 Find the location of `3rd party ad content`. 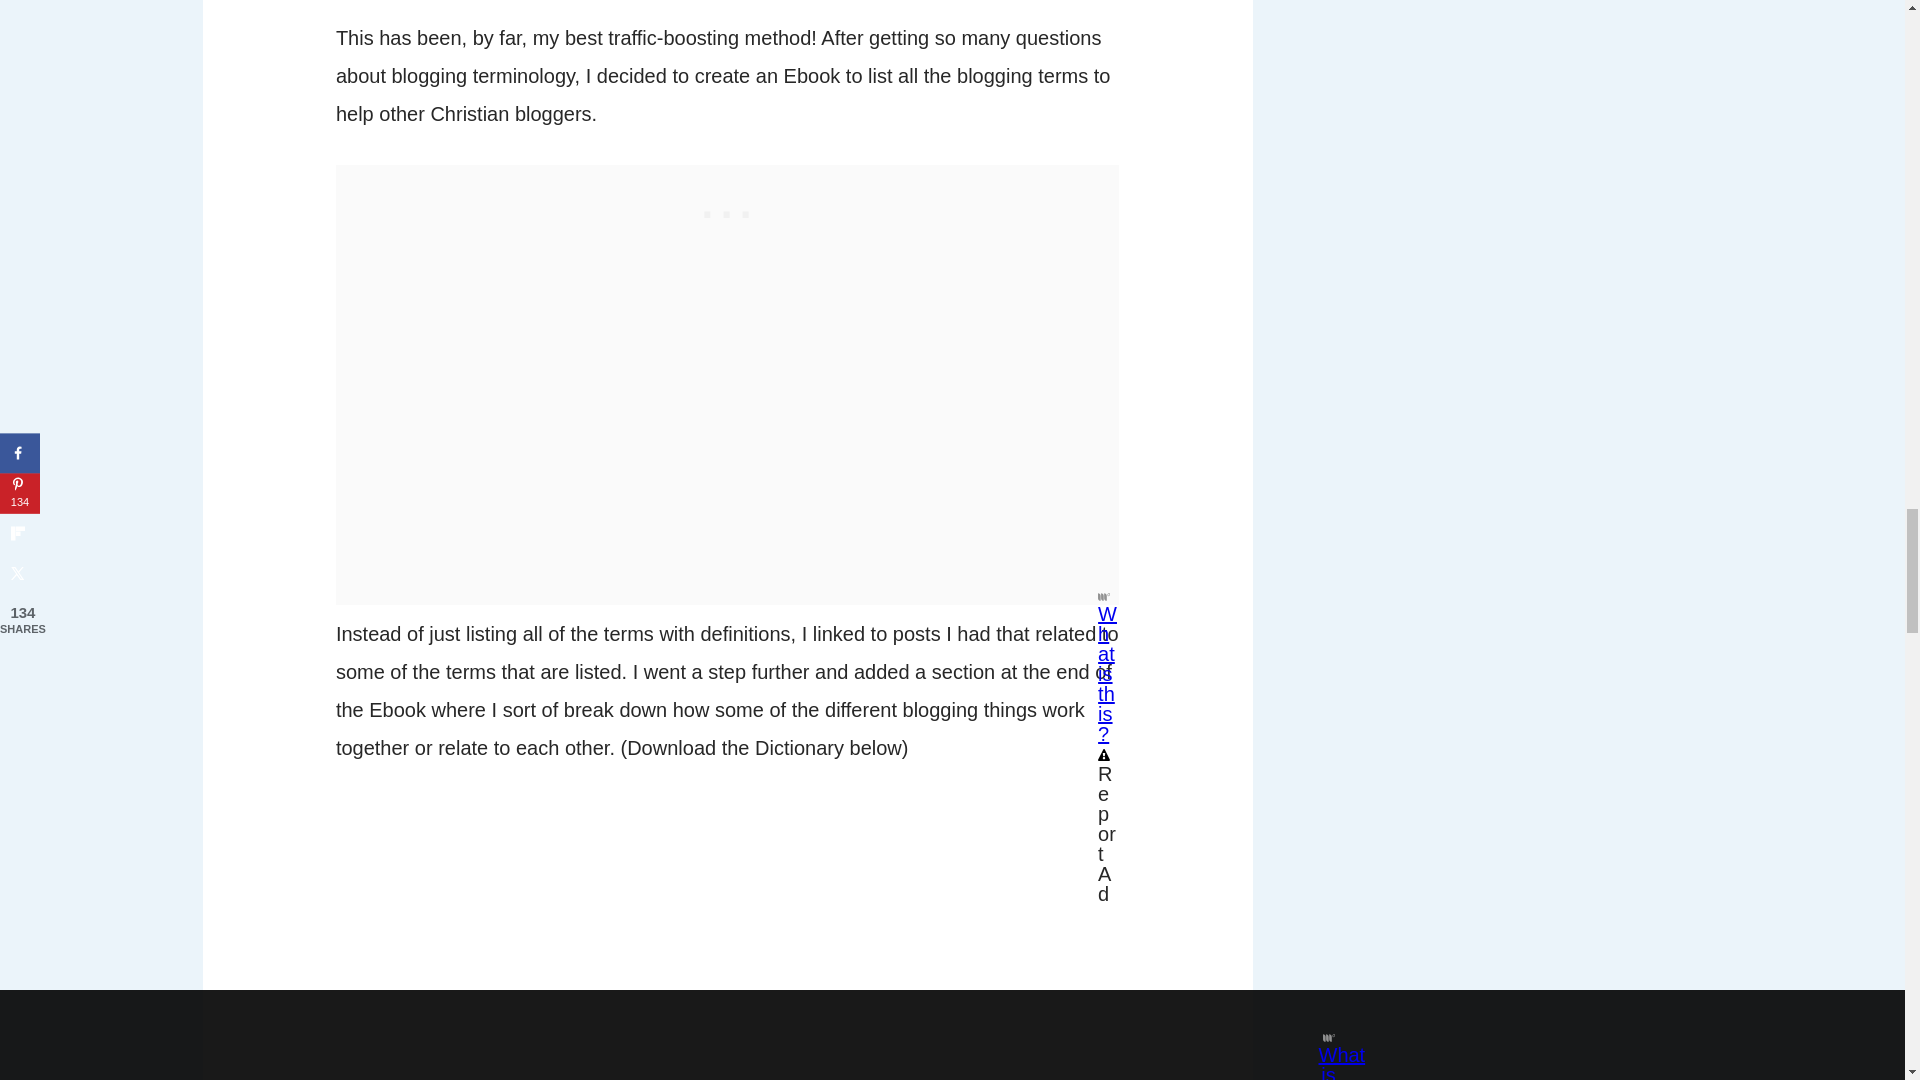

3rd party ad content is located at coordinates (728, 210).